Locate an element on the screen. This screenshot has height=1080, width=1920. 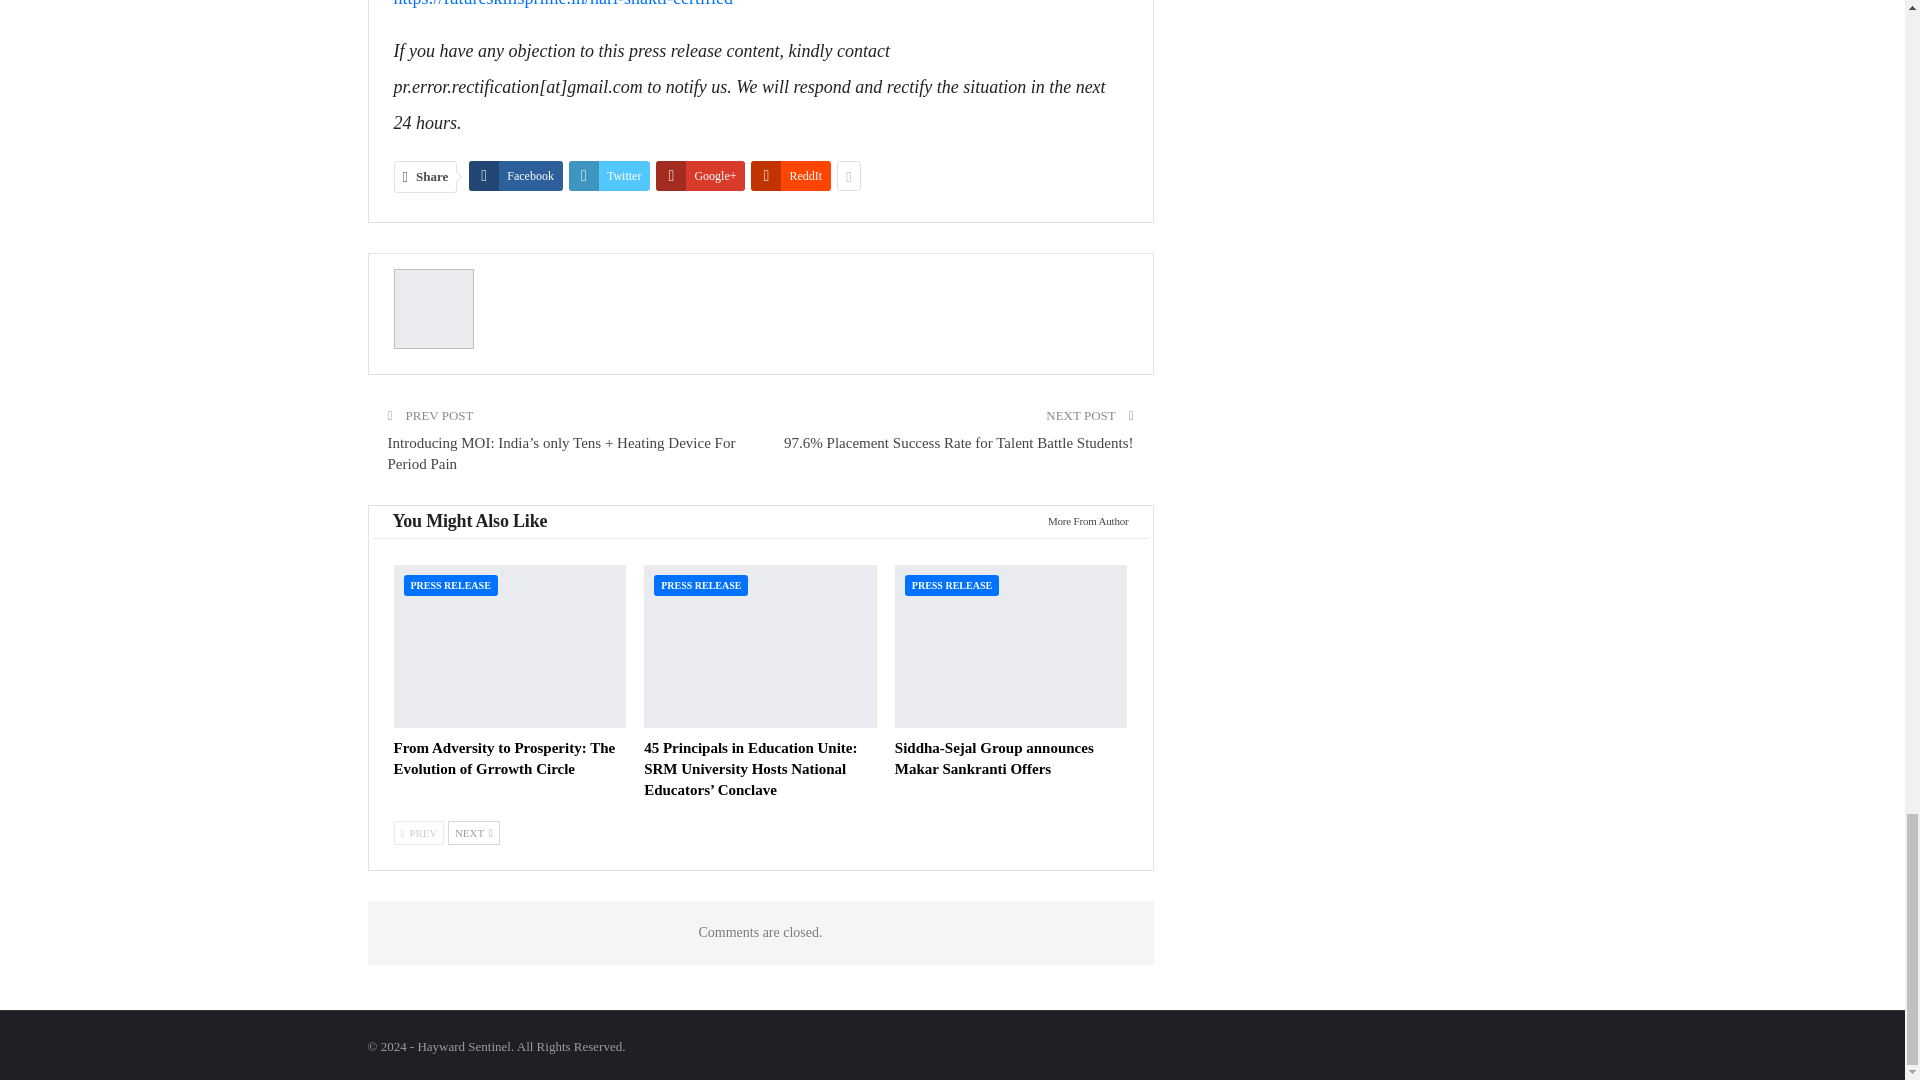
Next is located at coordinates (473, 832).